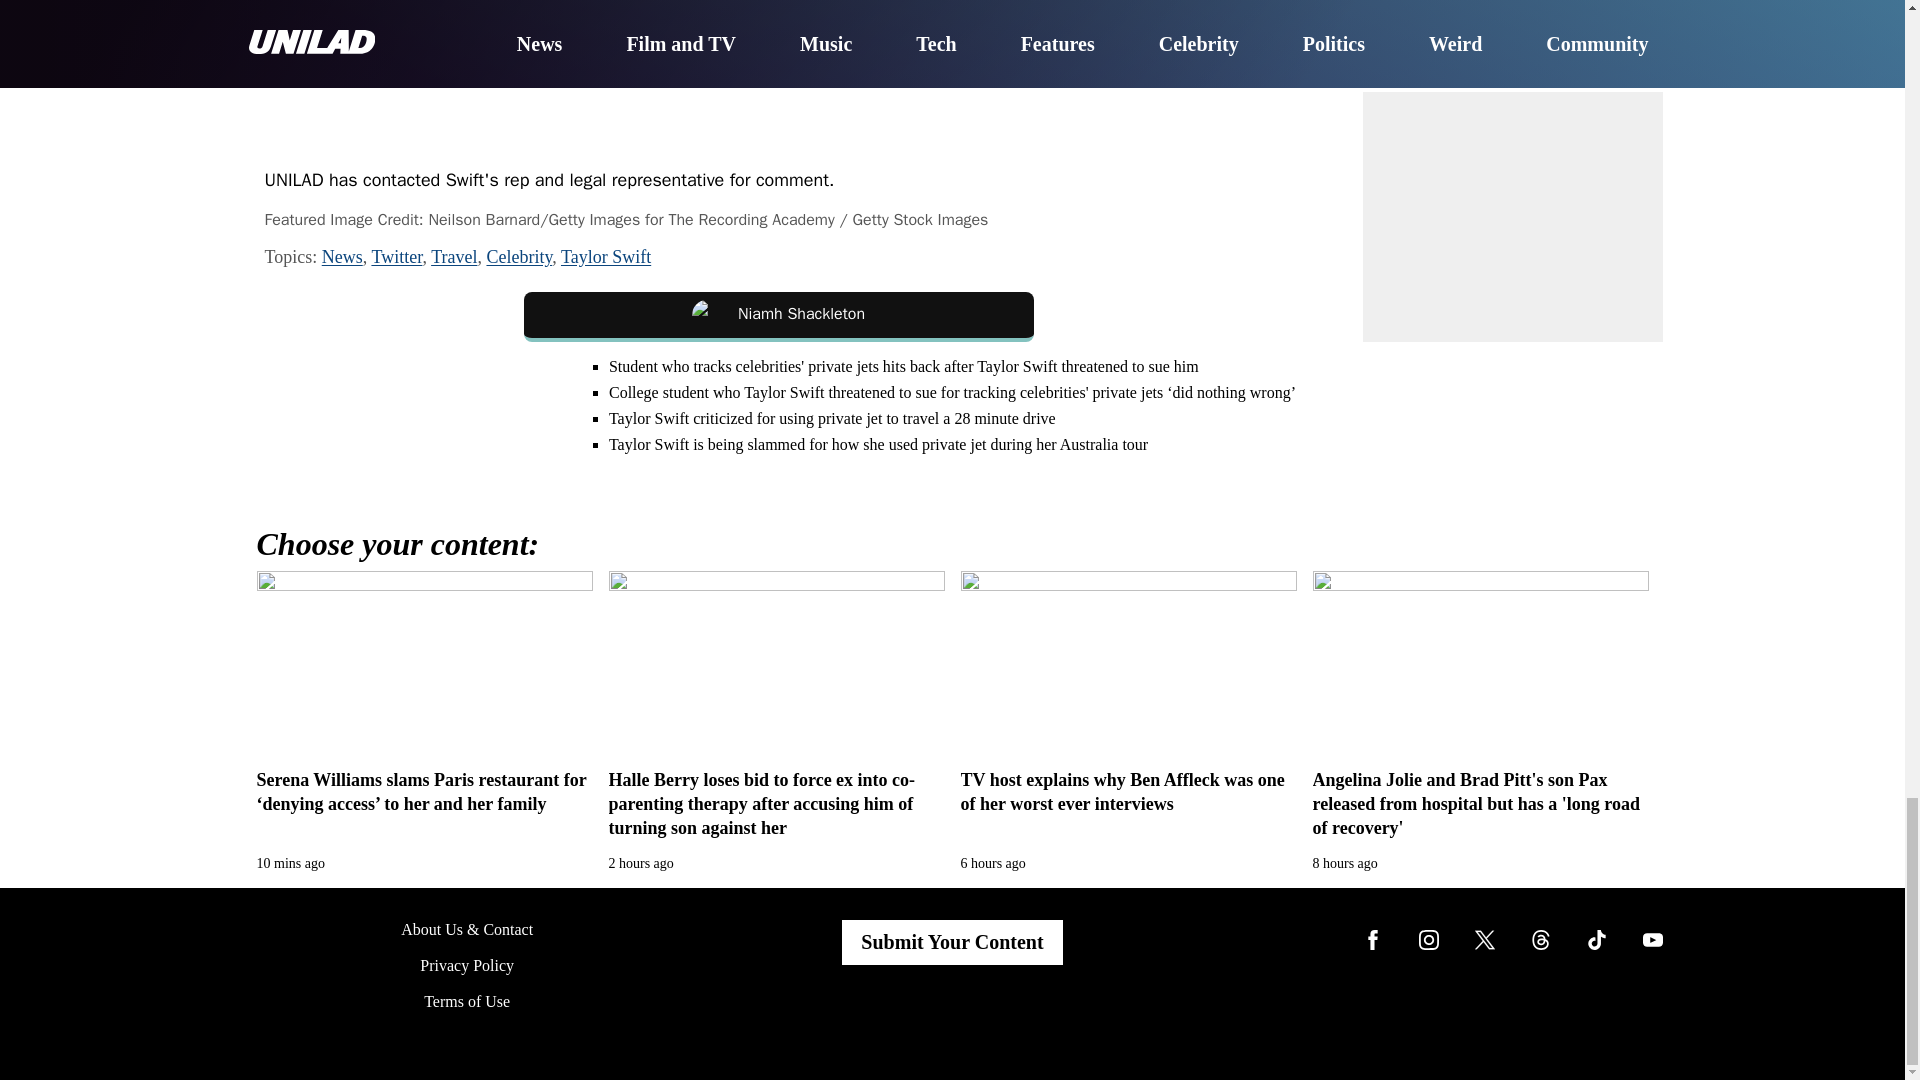 The width and height of the screenshot is (1920, 1080). Describe the element at coordinates (453, 256) in the screenshot. I see `Travel` at that location.